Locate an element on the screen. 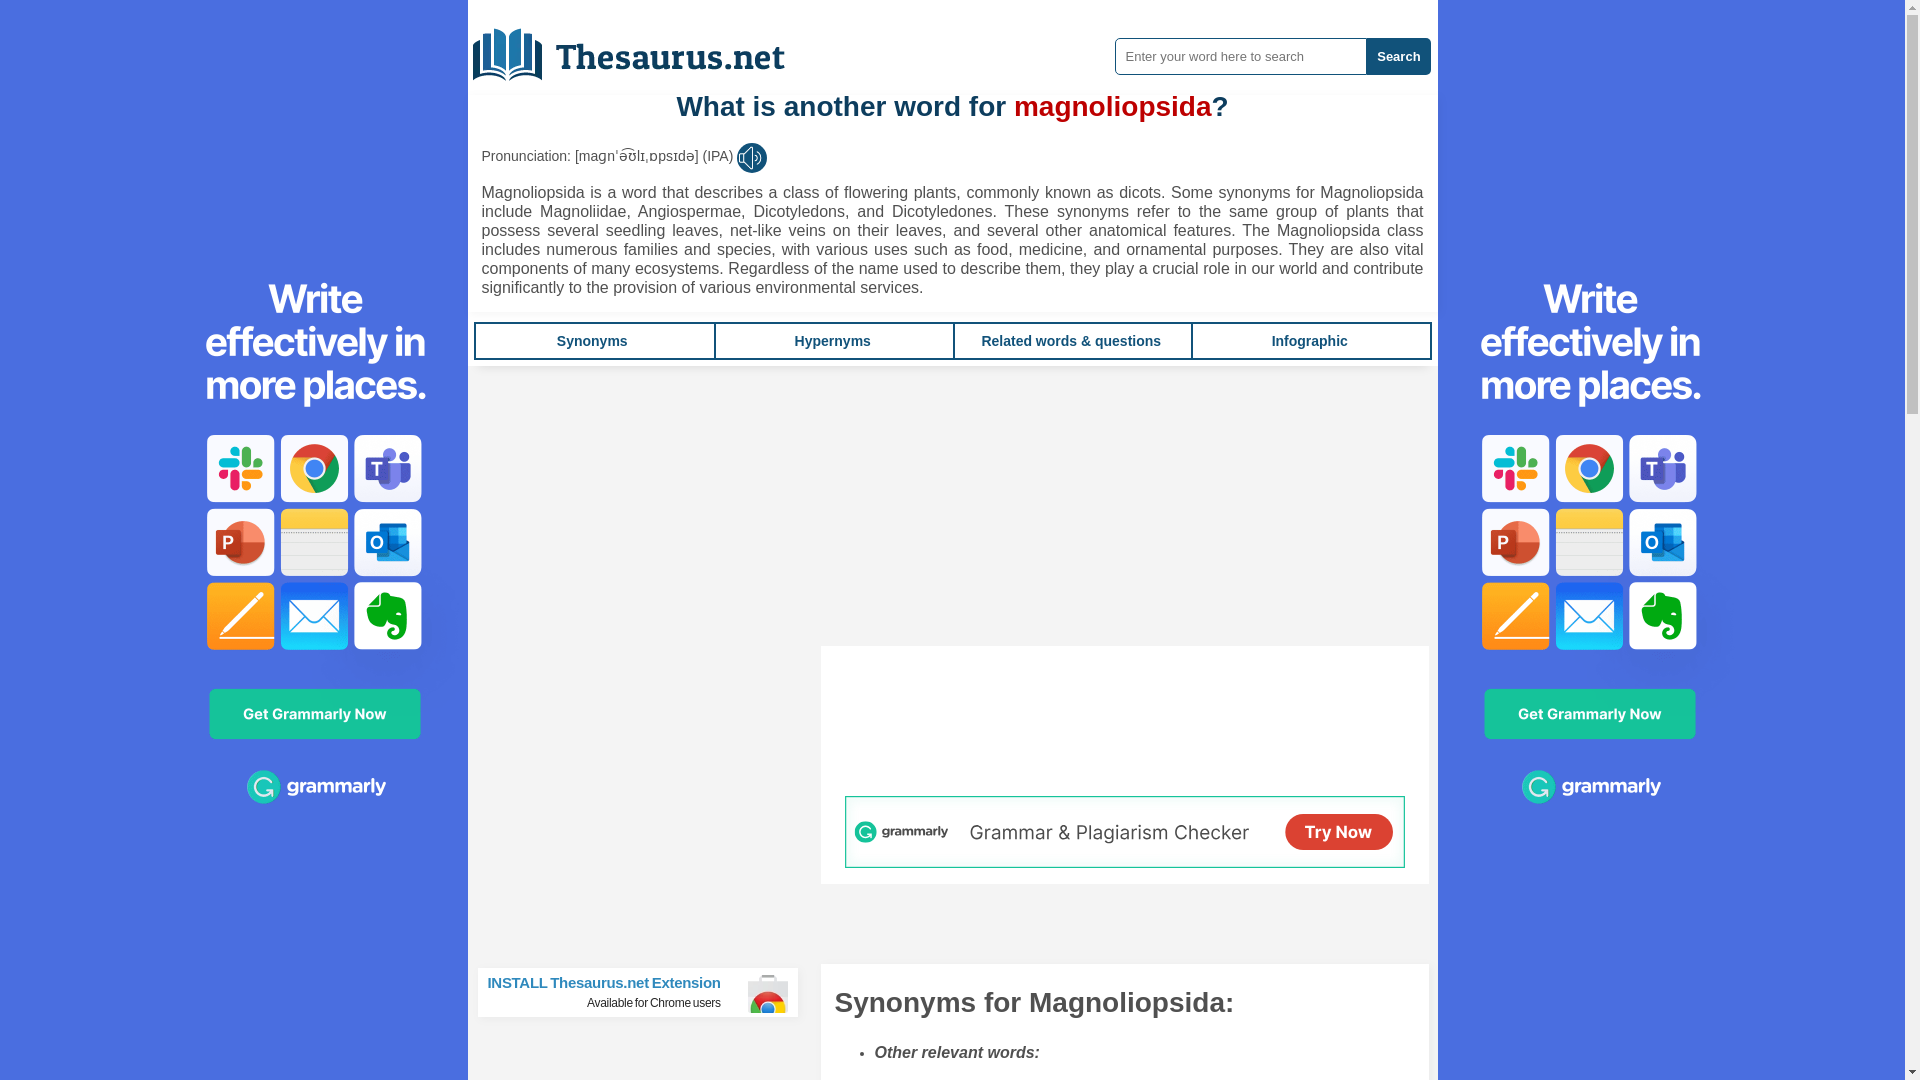  Search is located at coordinates (832, 340).